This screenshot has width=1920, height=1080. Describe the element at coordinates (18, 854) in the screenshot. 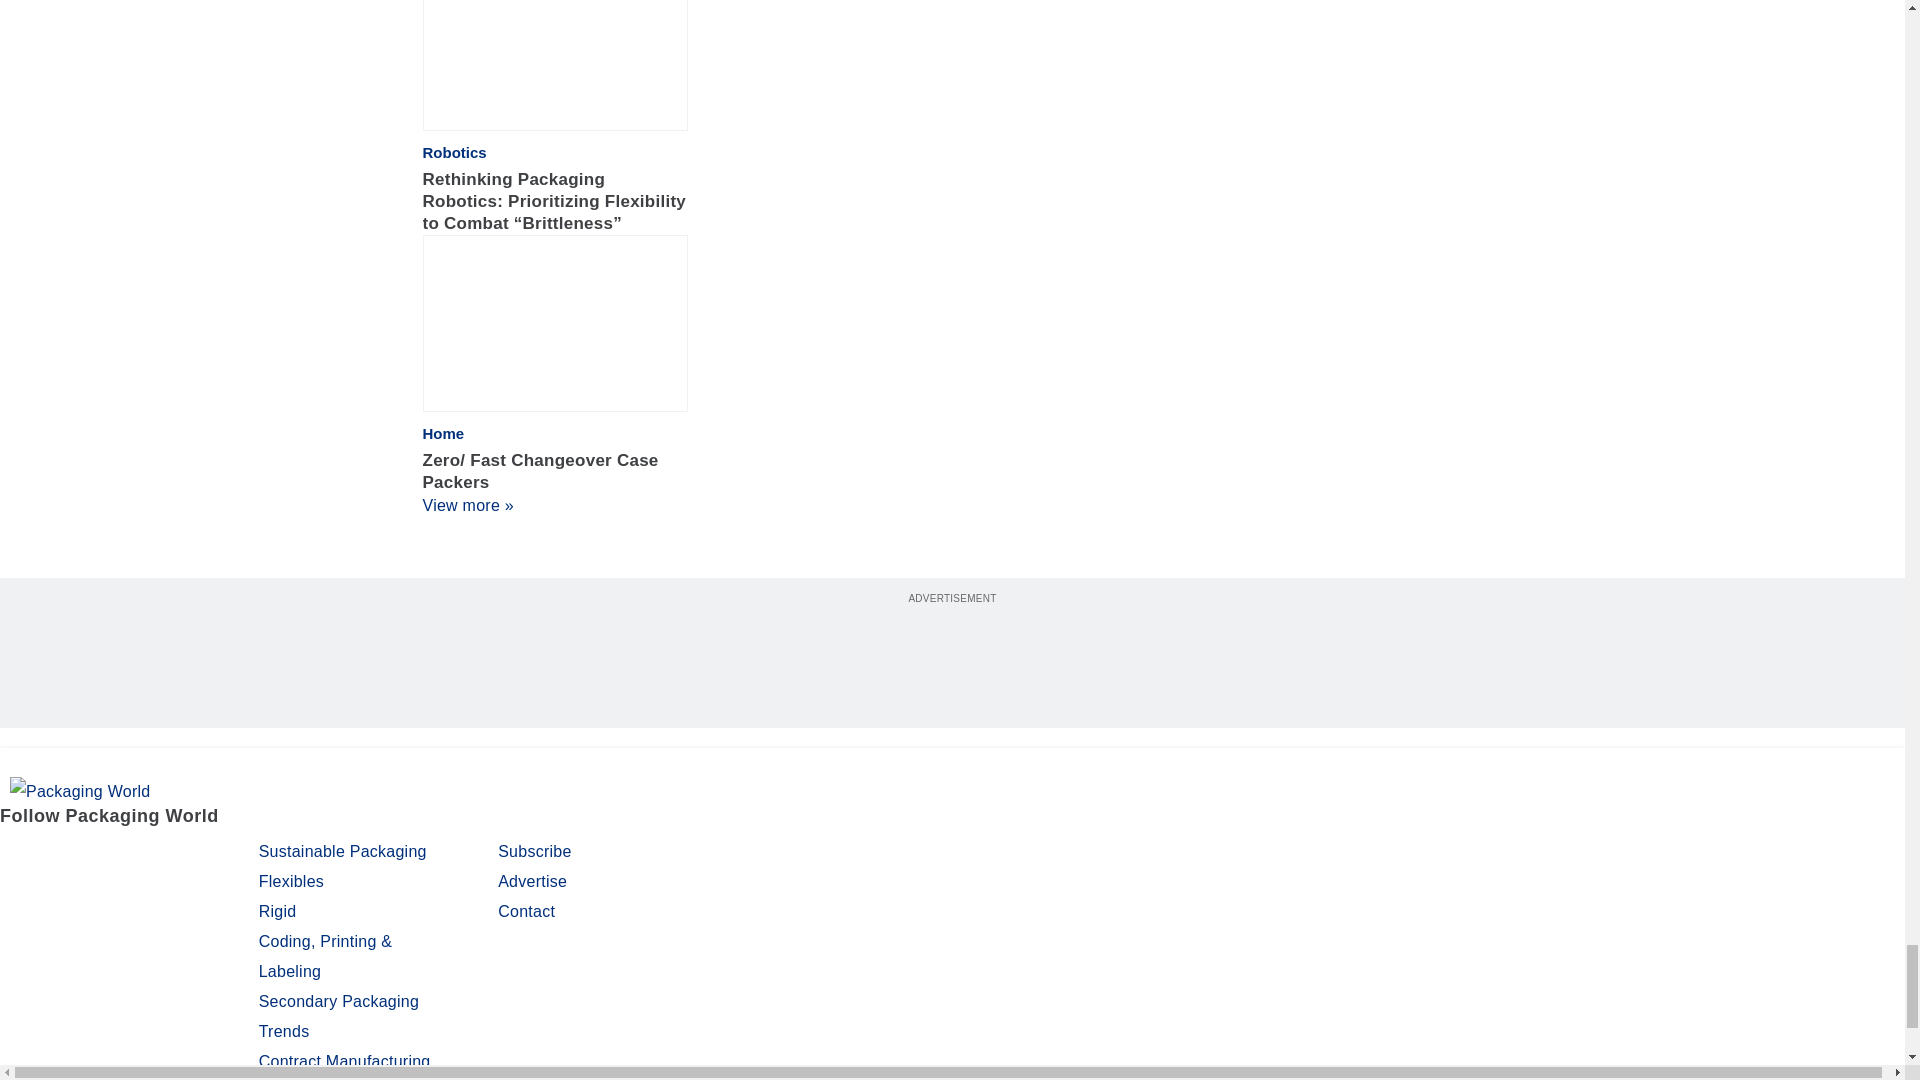

I see `Facebook icon` at that location.